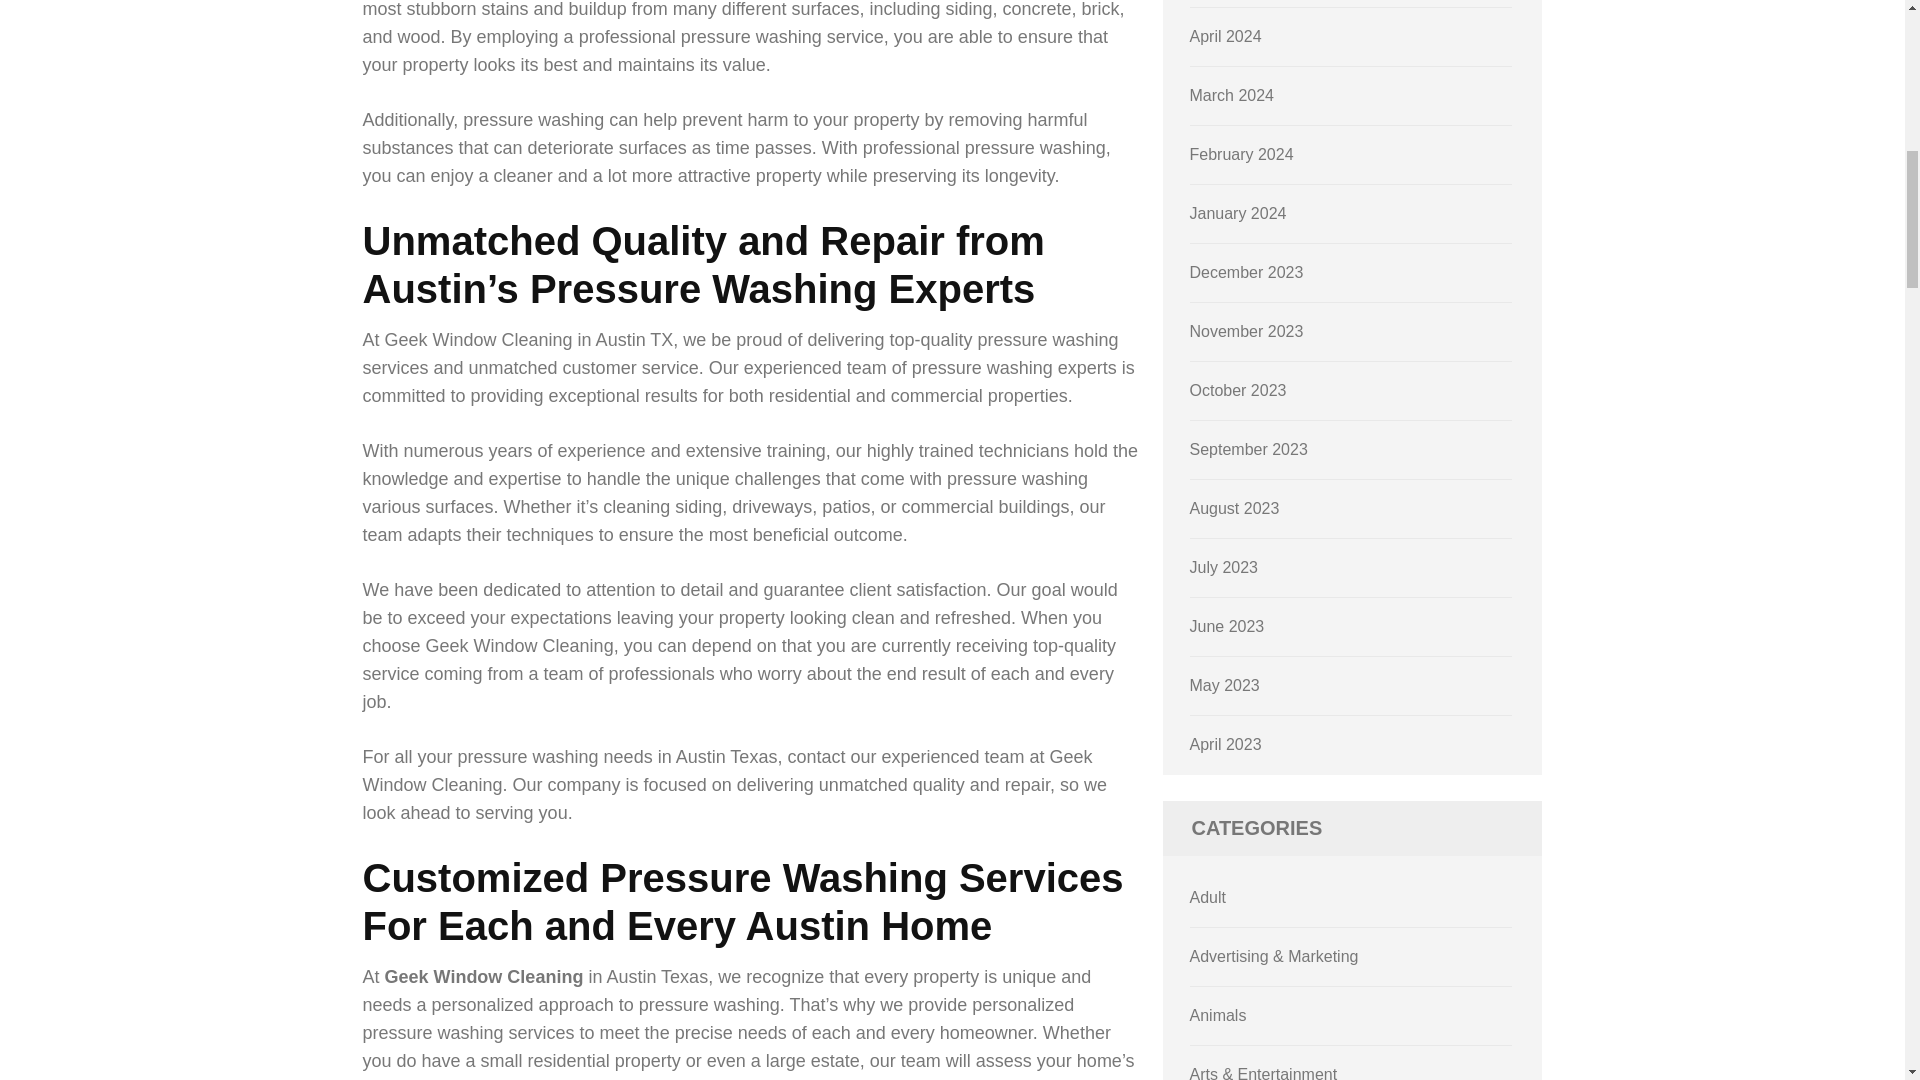  What do you see at coordinates (1246, 272) in the screenshot?
I see `December 2023` at bounding box center [1246, 272].